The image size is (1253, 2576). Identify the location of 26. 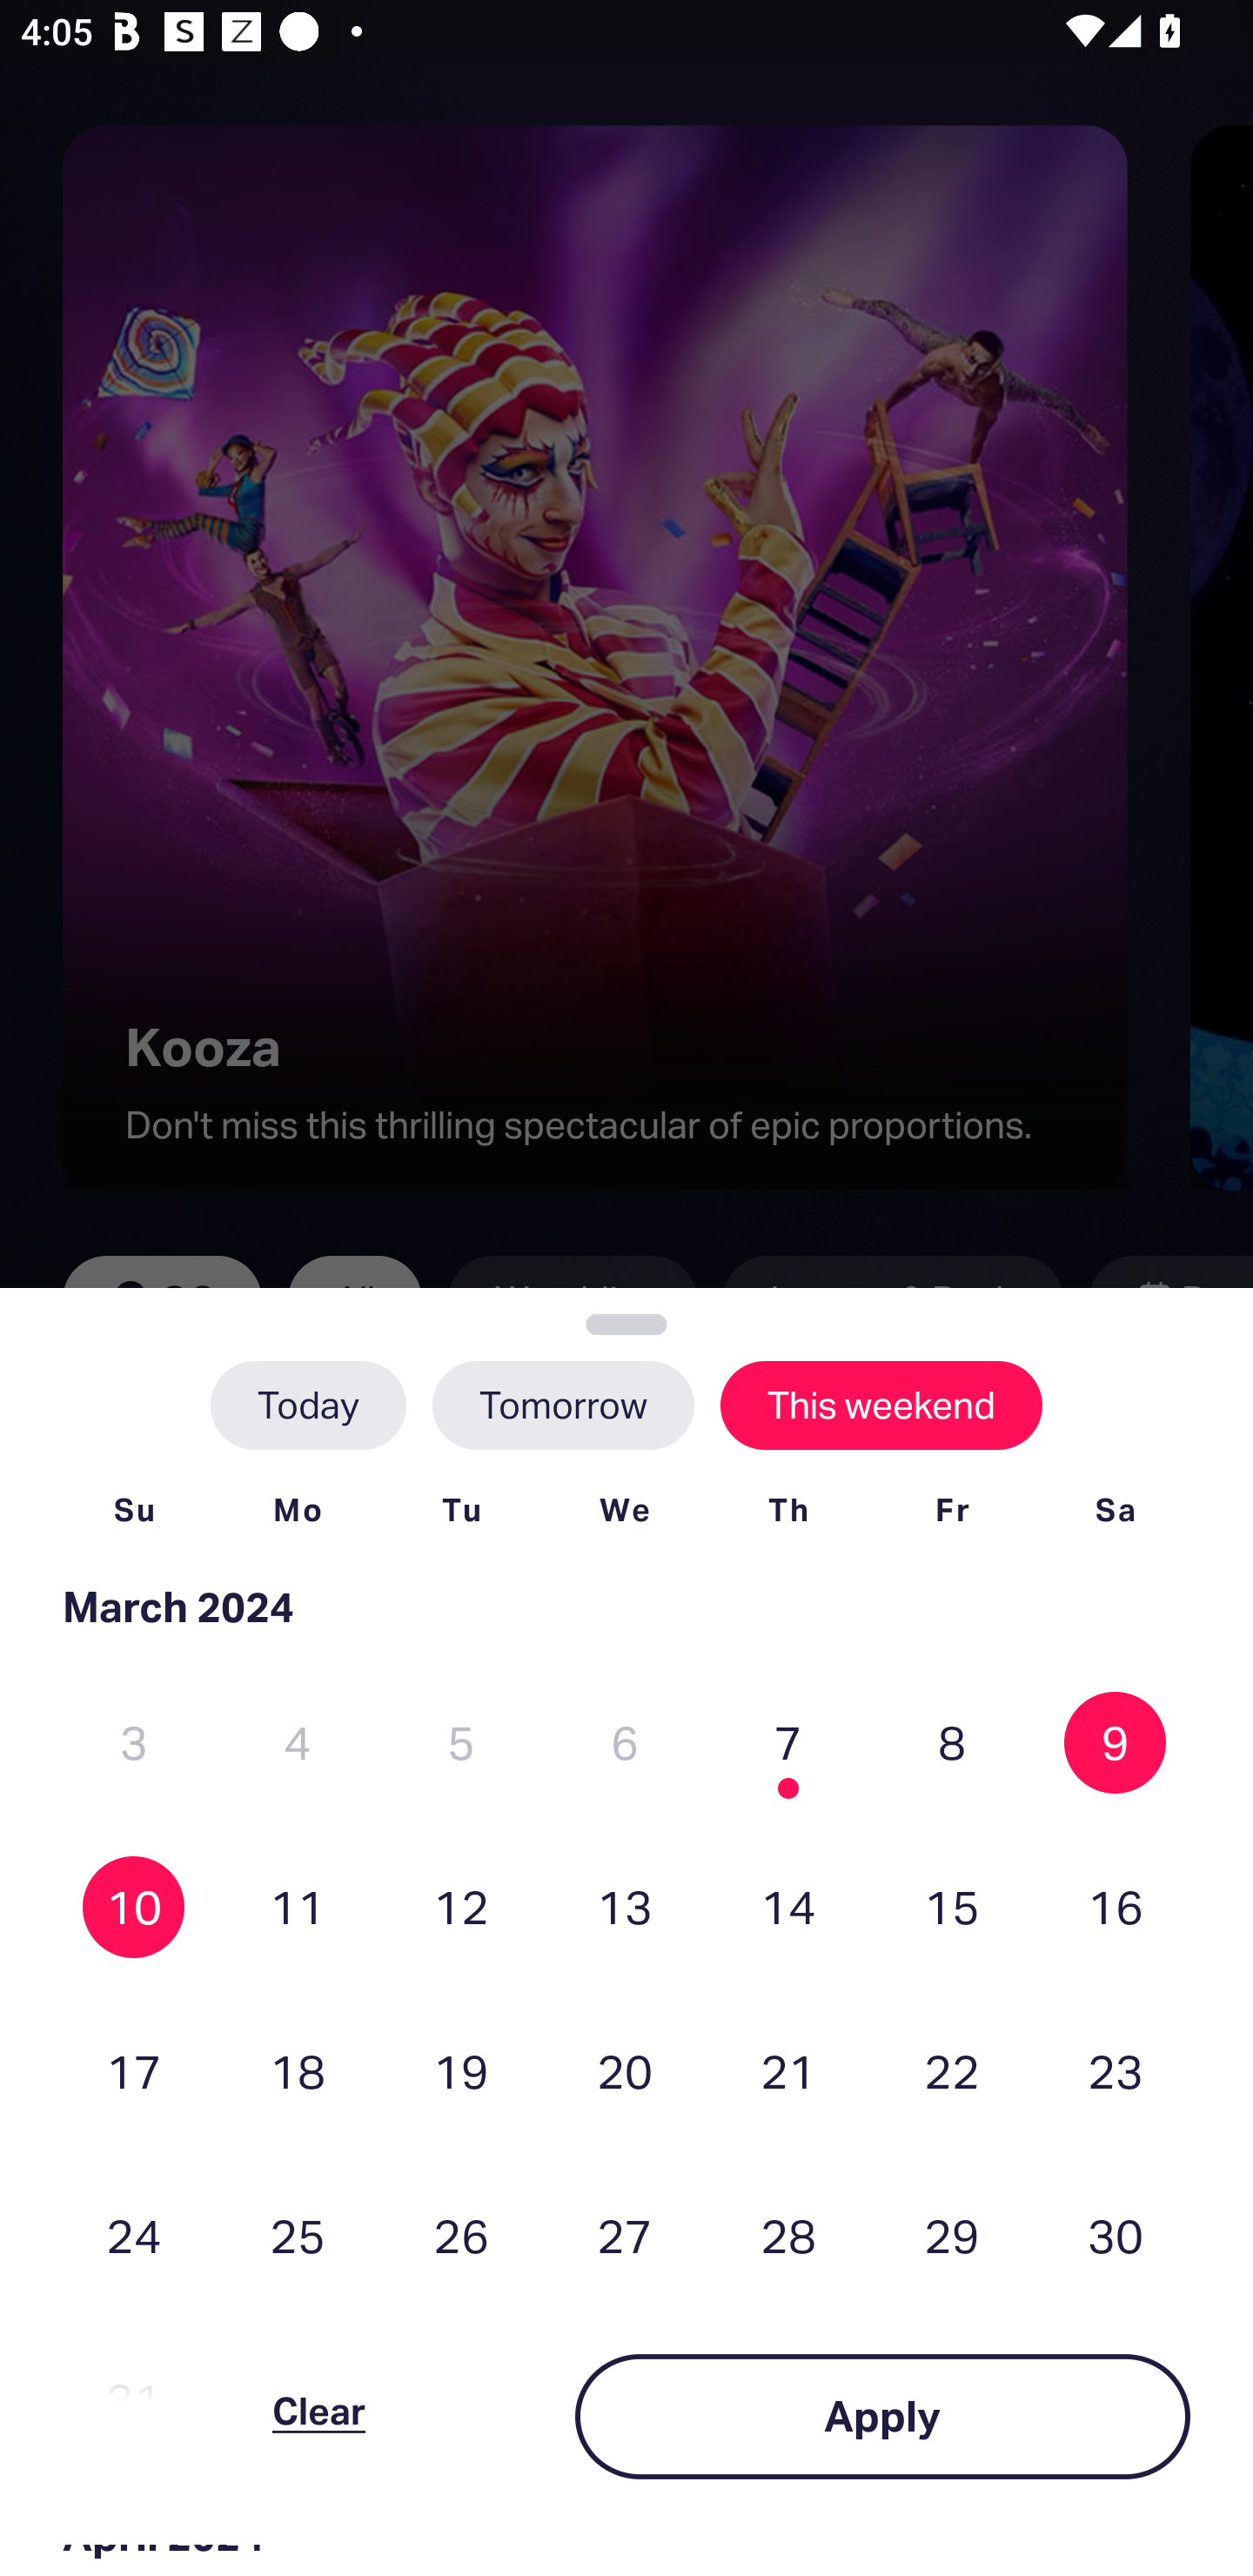
(461, 2236).